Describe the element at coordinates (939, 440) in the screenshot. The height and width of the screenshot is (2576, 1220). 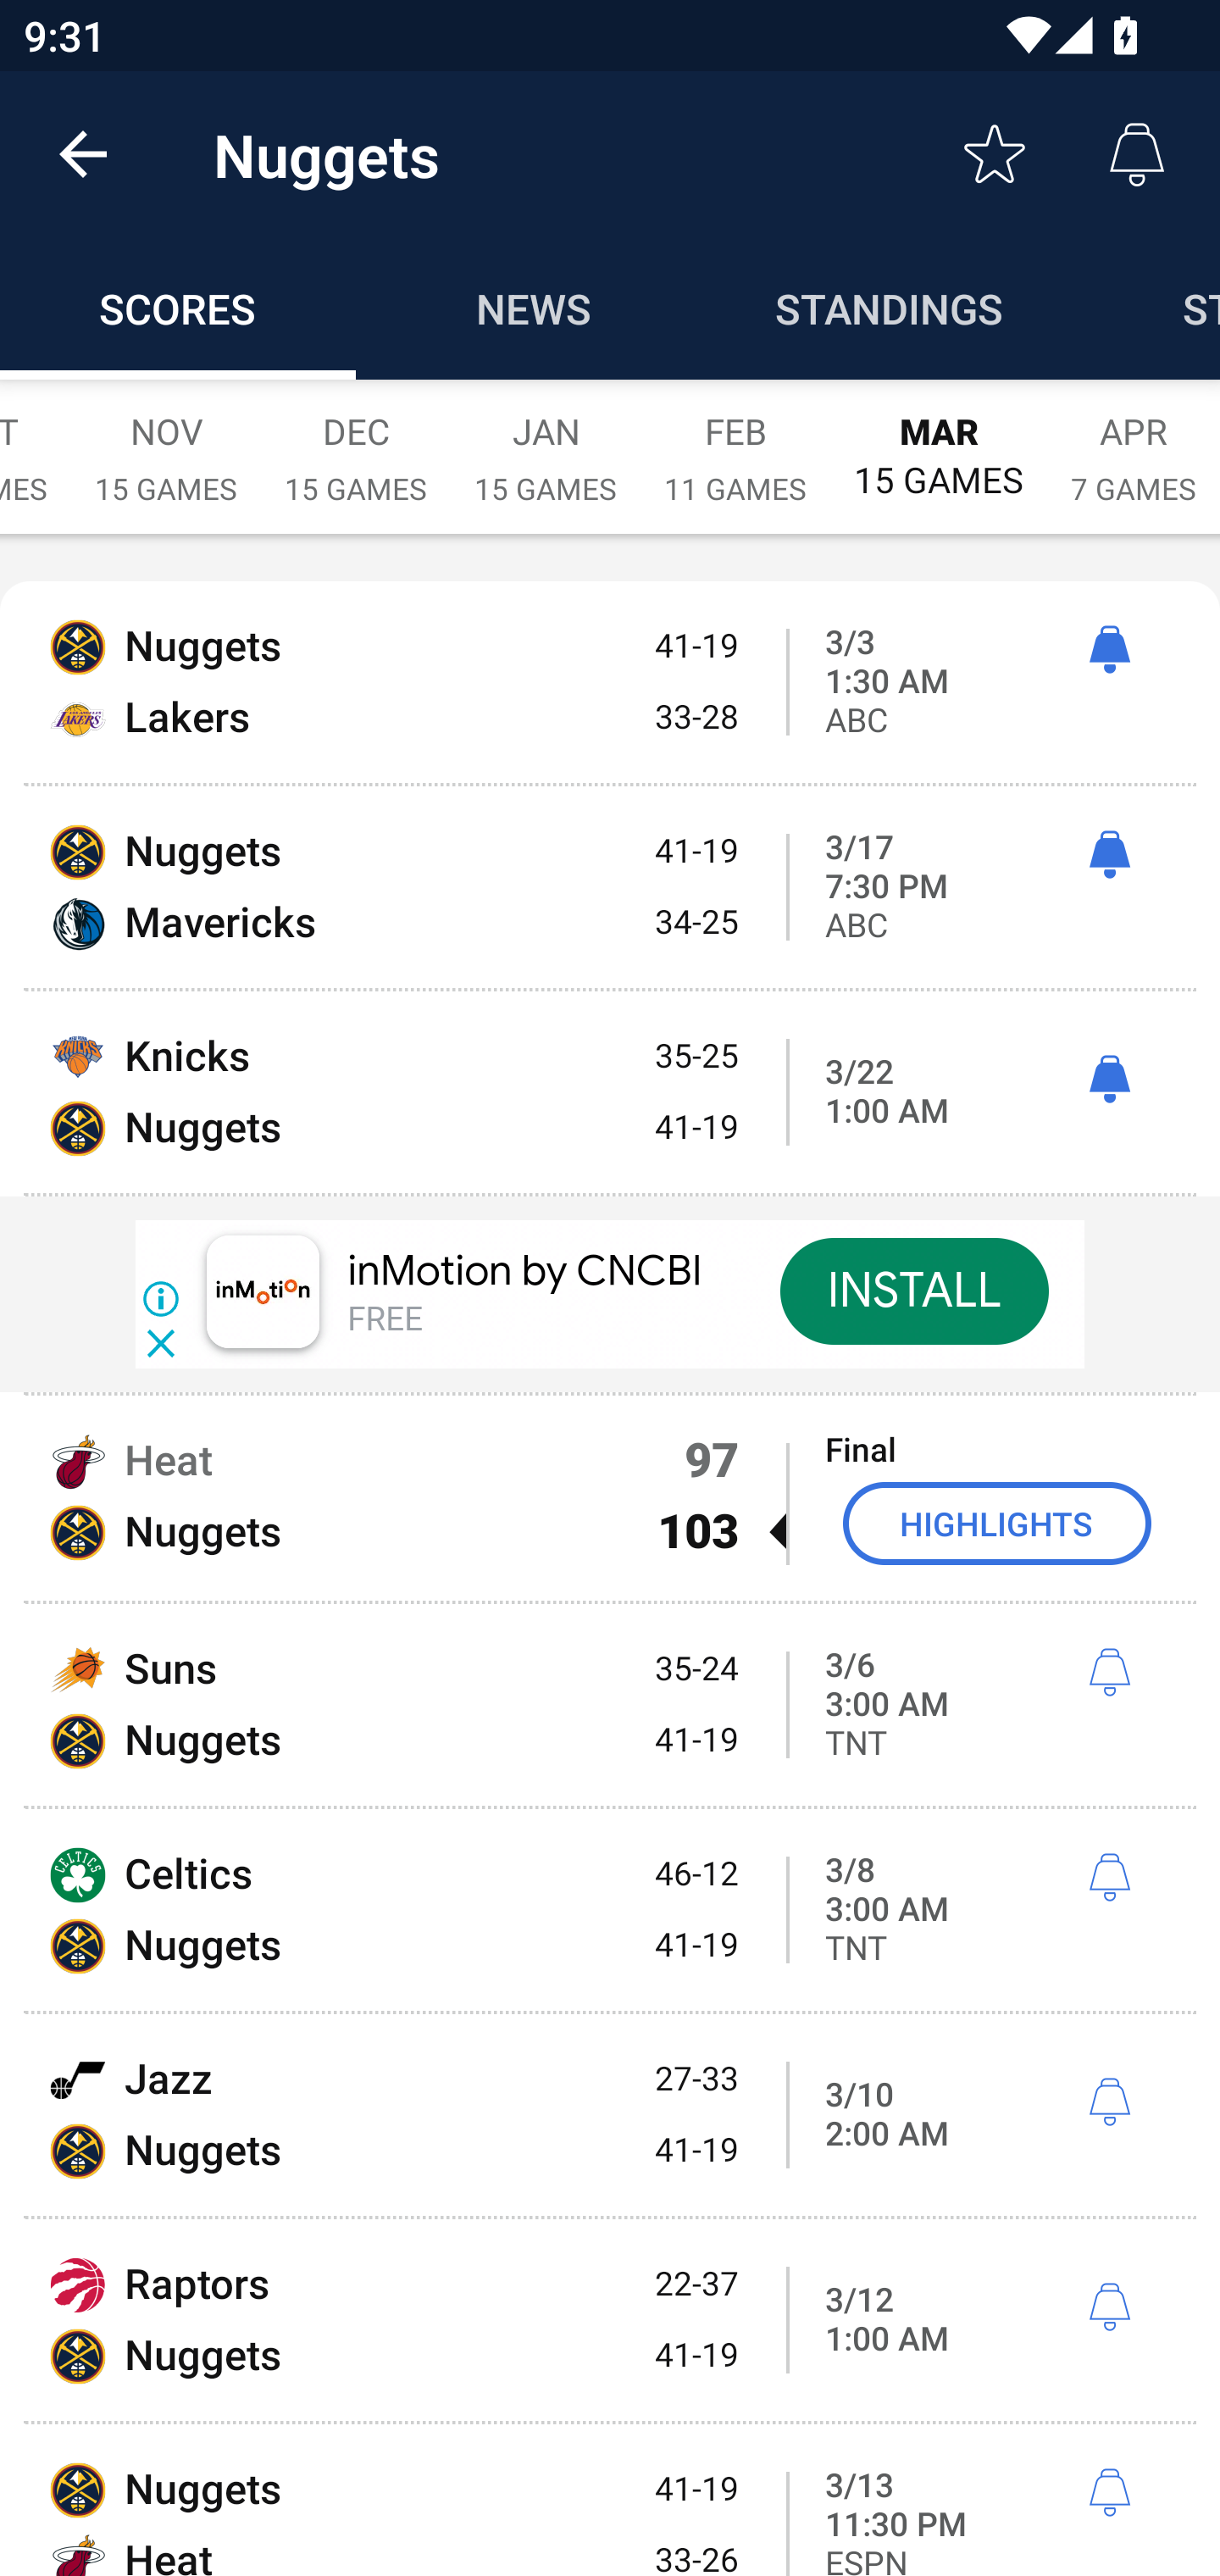
I see `MAR 15 GAMES` at that location.